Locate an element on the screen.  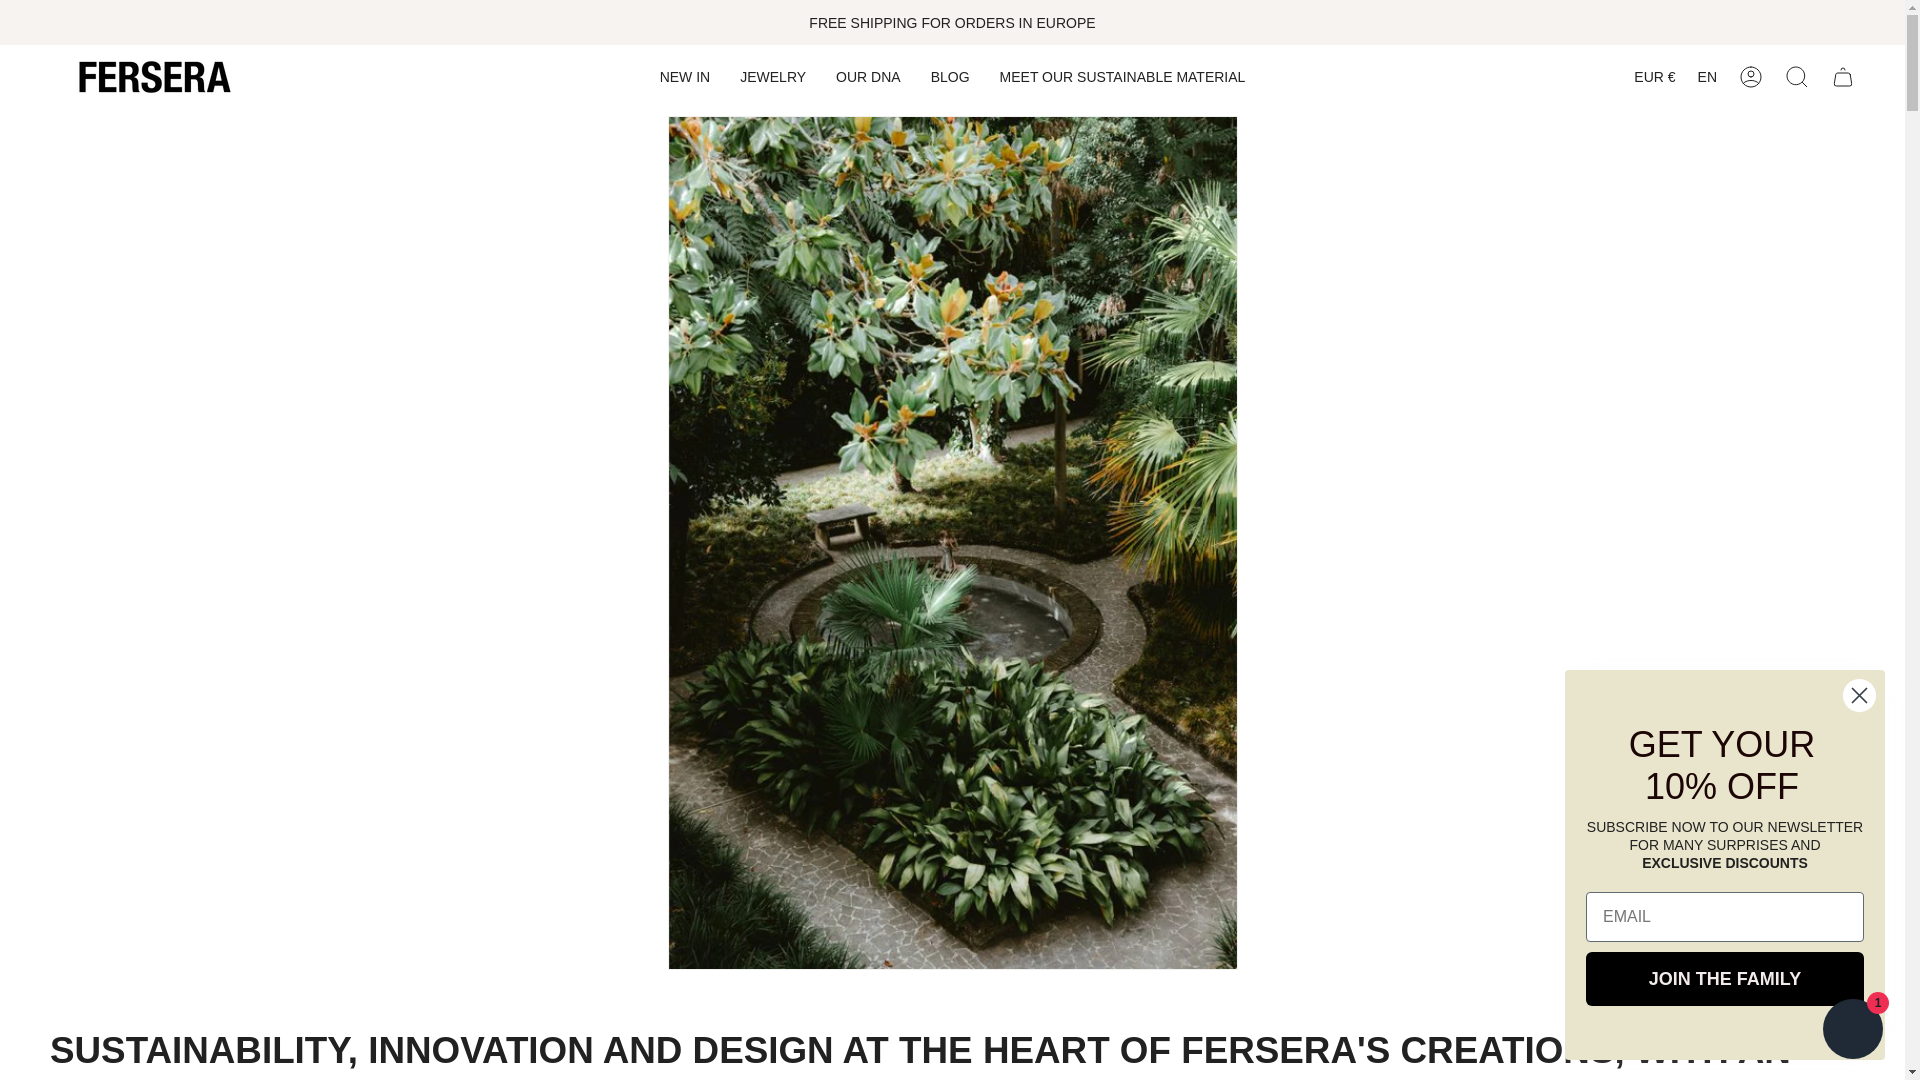
NEW IN is located at coordinates (685, 77).